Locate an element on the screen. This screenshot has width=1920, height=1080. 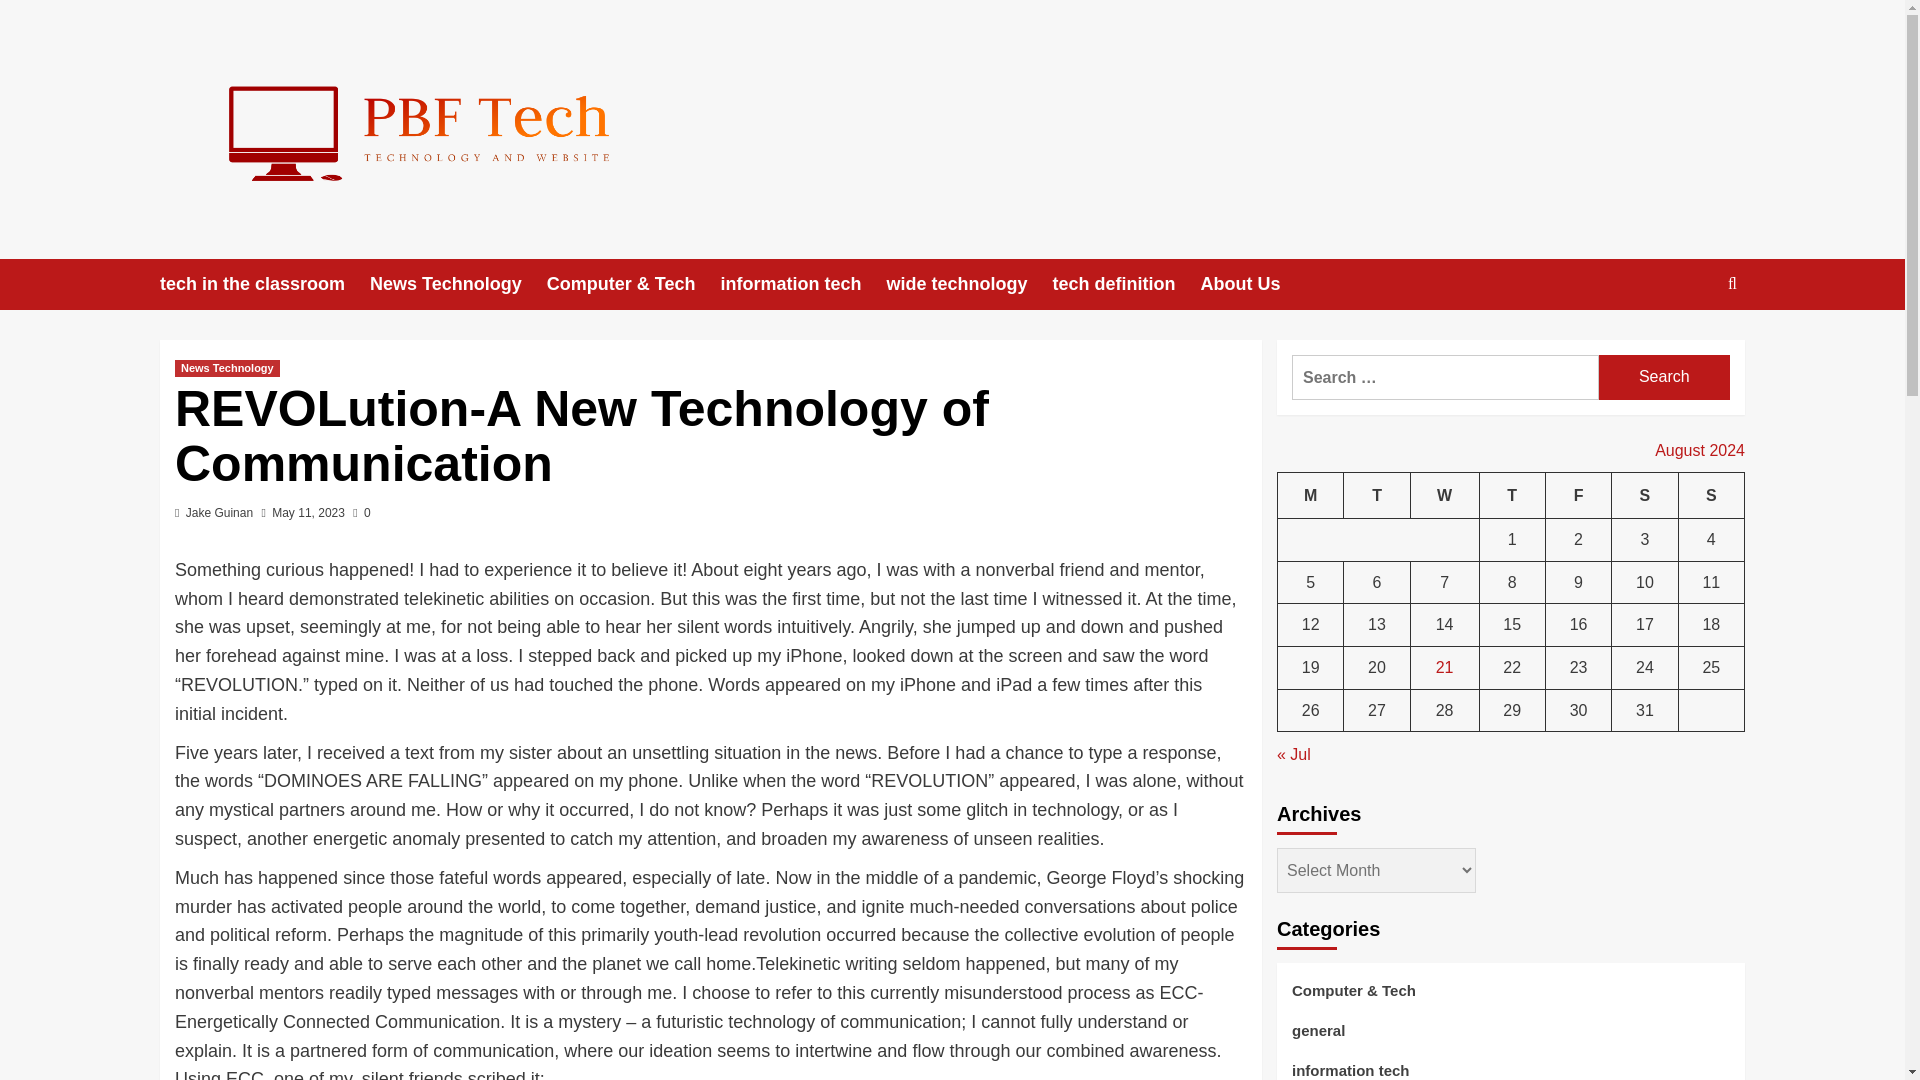
About Us is located at coordinates (1252, 284).